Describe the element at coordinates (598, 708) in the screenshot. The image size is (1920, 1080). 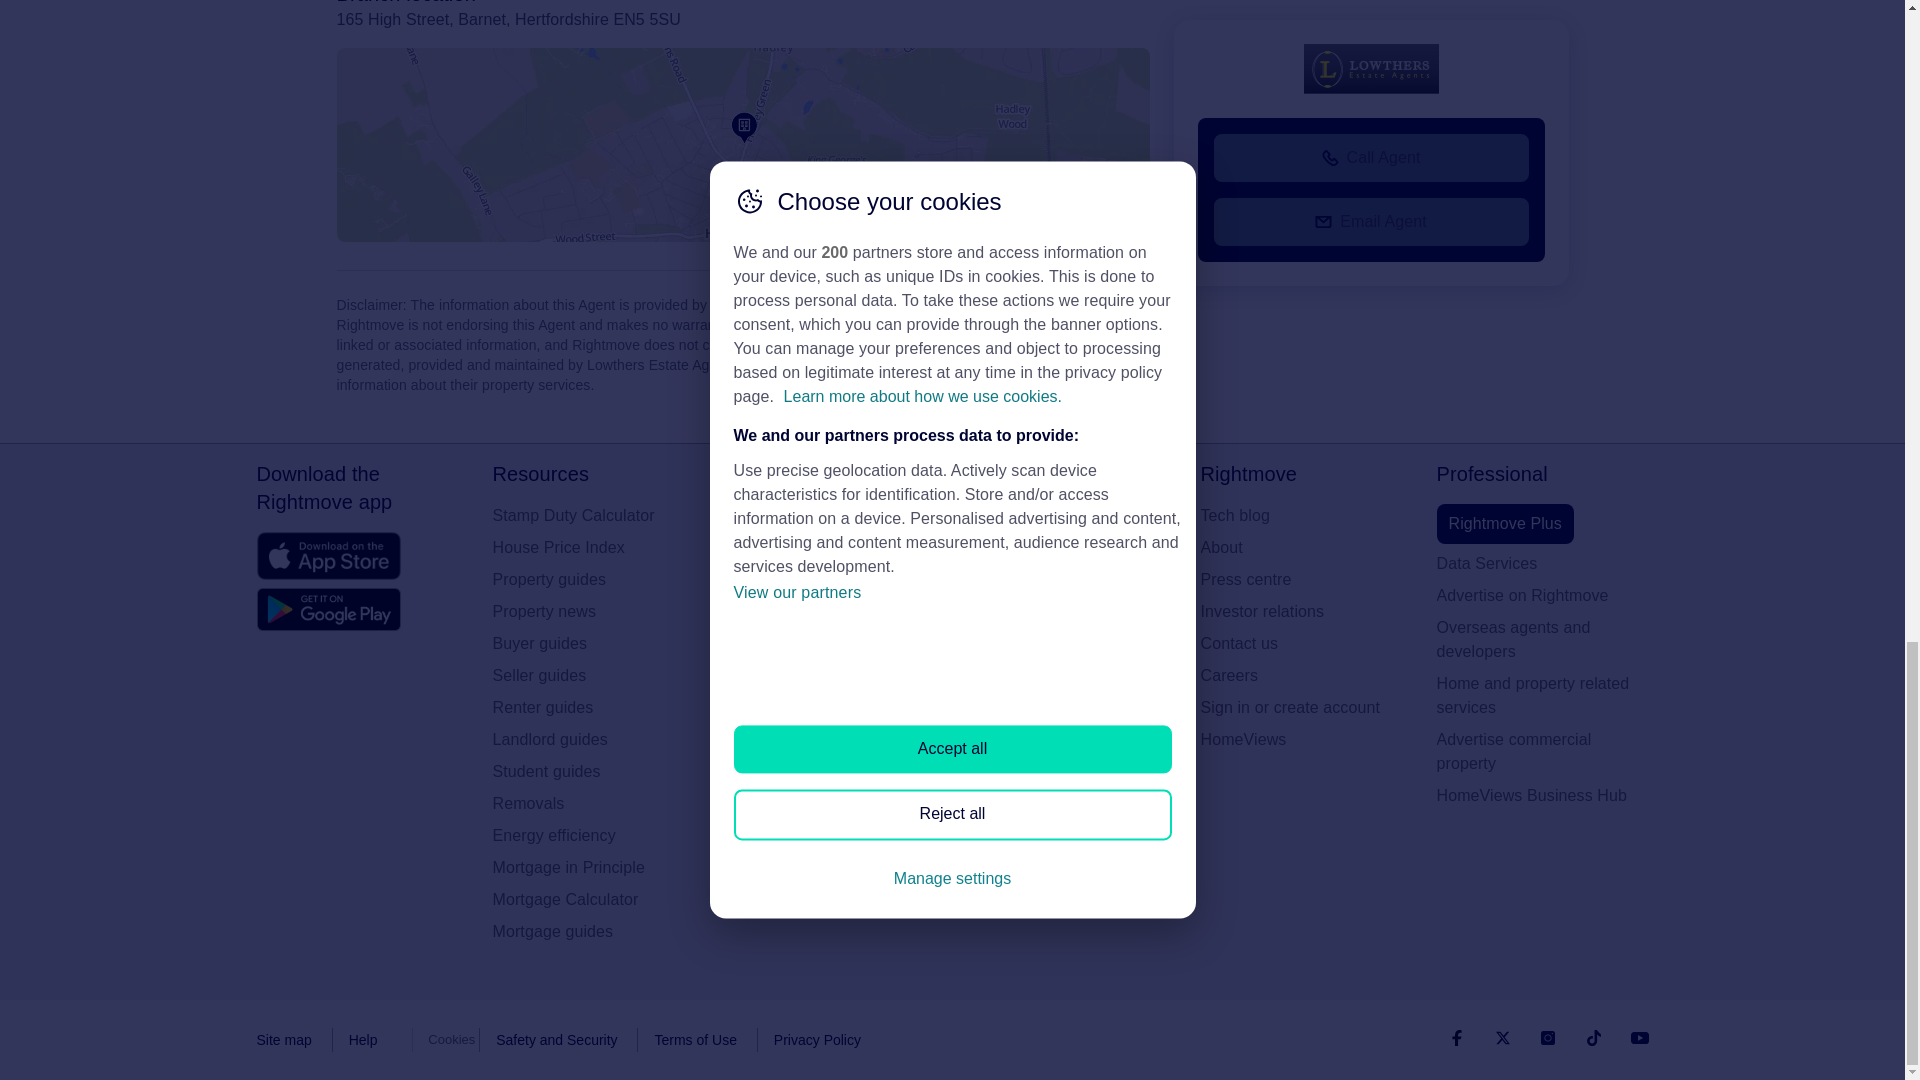
I see `Renter guides` at that location.